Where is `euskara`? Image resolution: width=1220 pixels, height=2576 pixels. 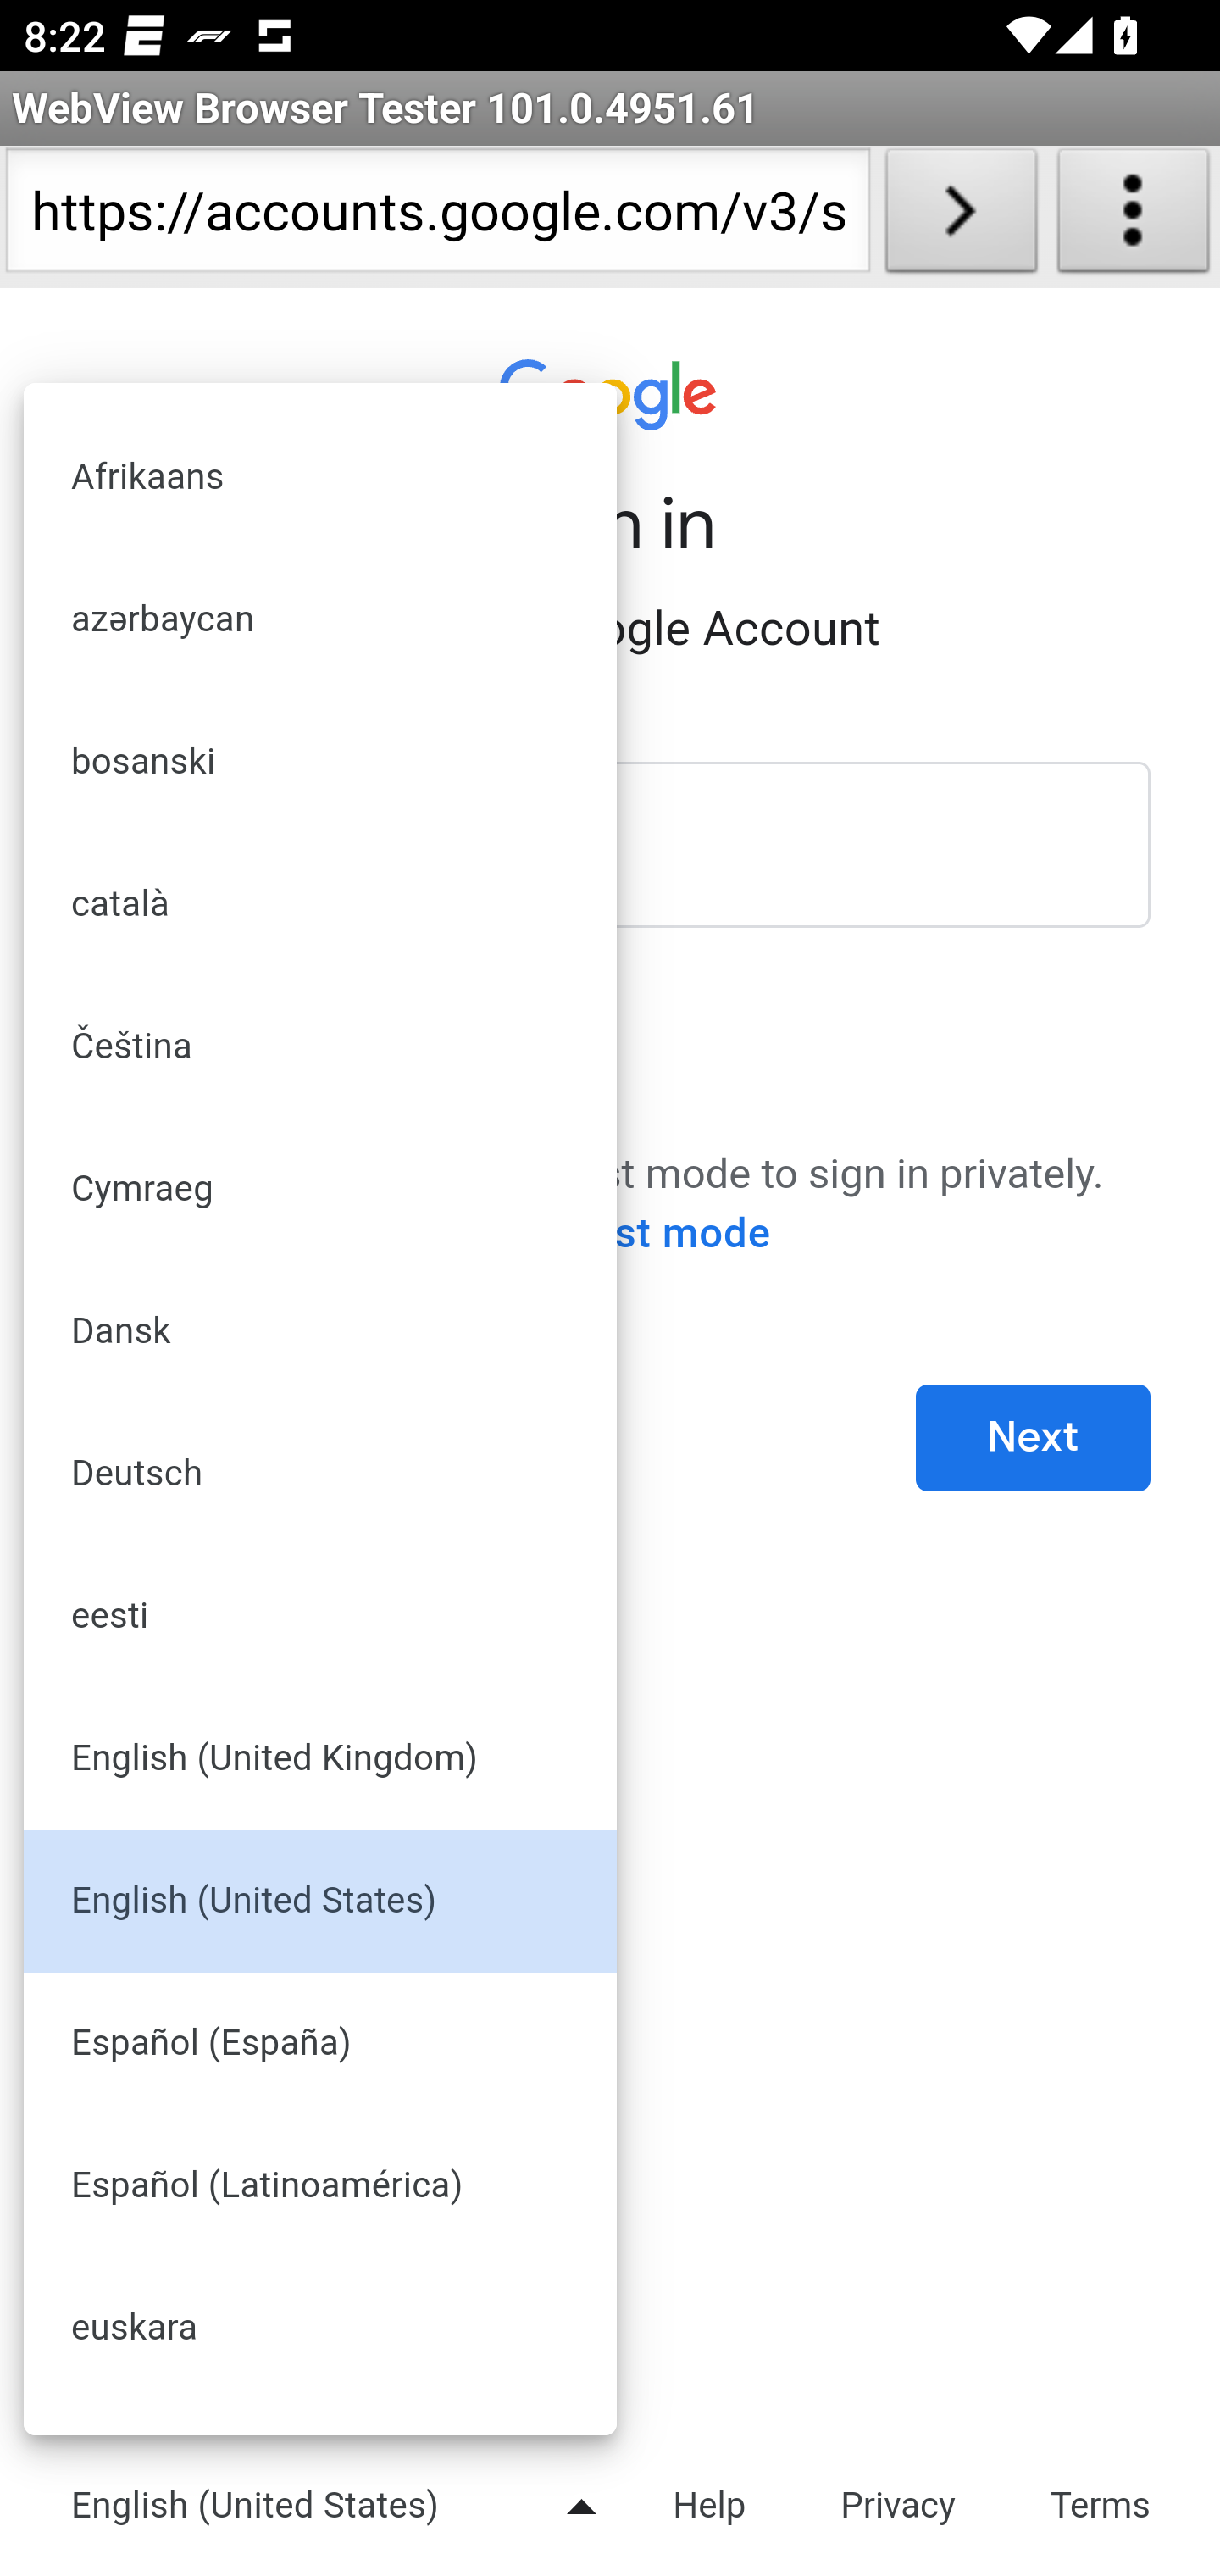
euskara is located at coordinates (321, 2330).